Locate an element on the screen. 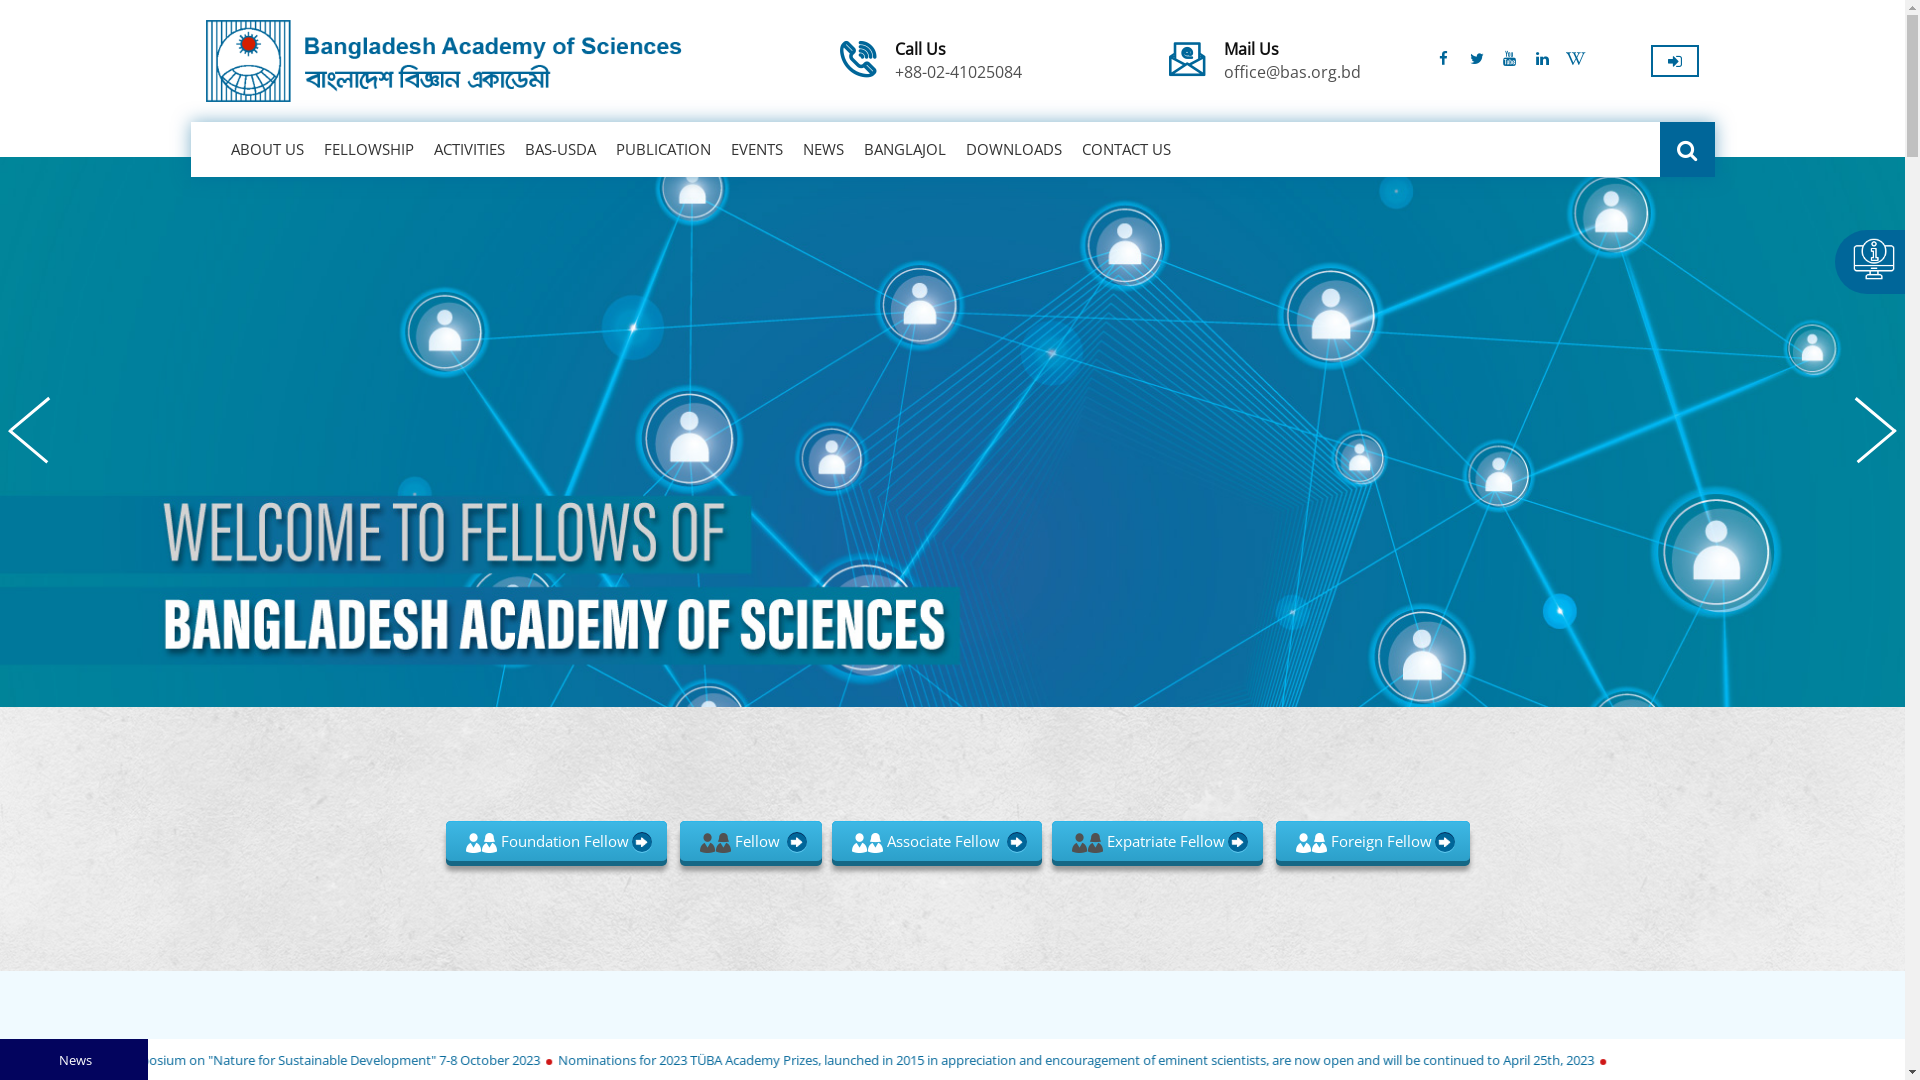 This screenshot has height=1080, width=1920. Expatriate Fellow is located at coordinates (1158, 841).